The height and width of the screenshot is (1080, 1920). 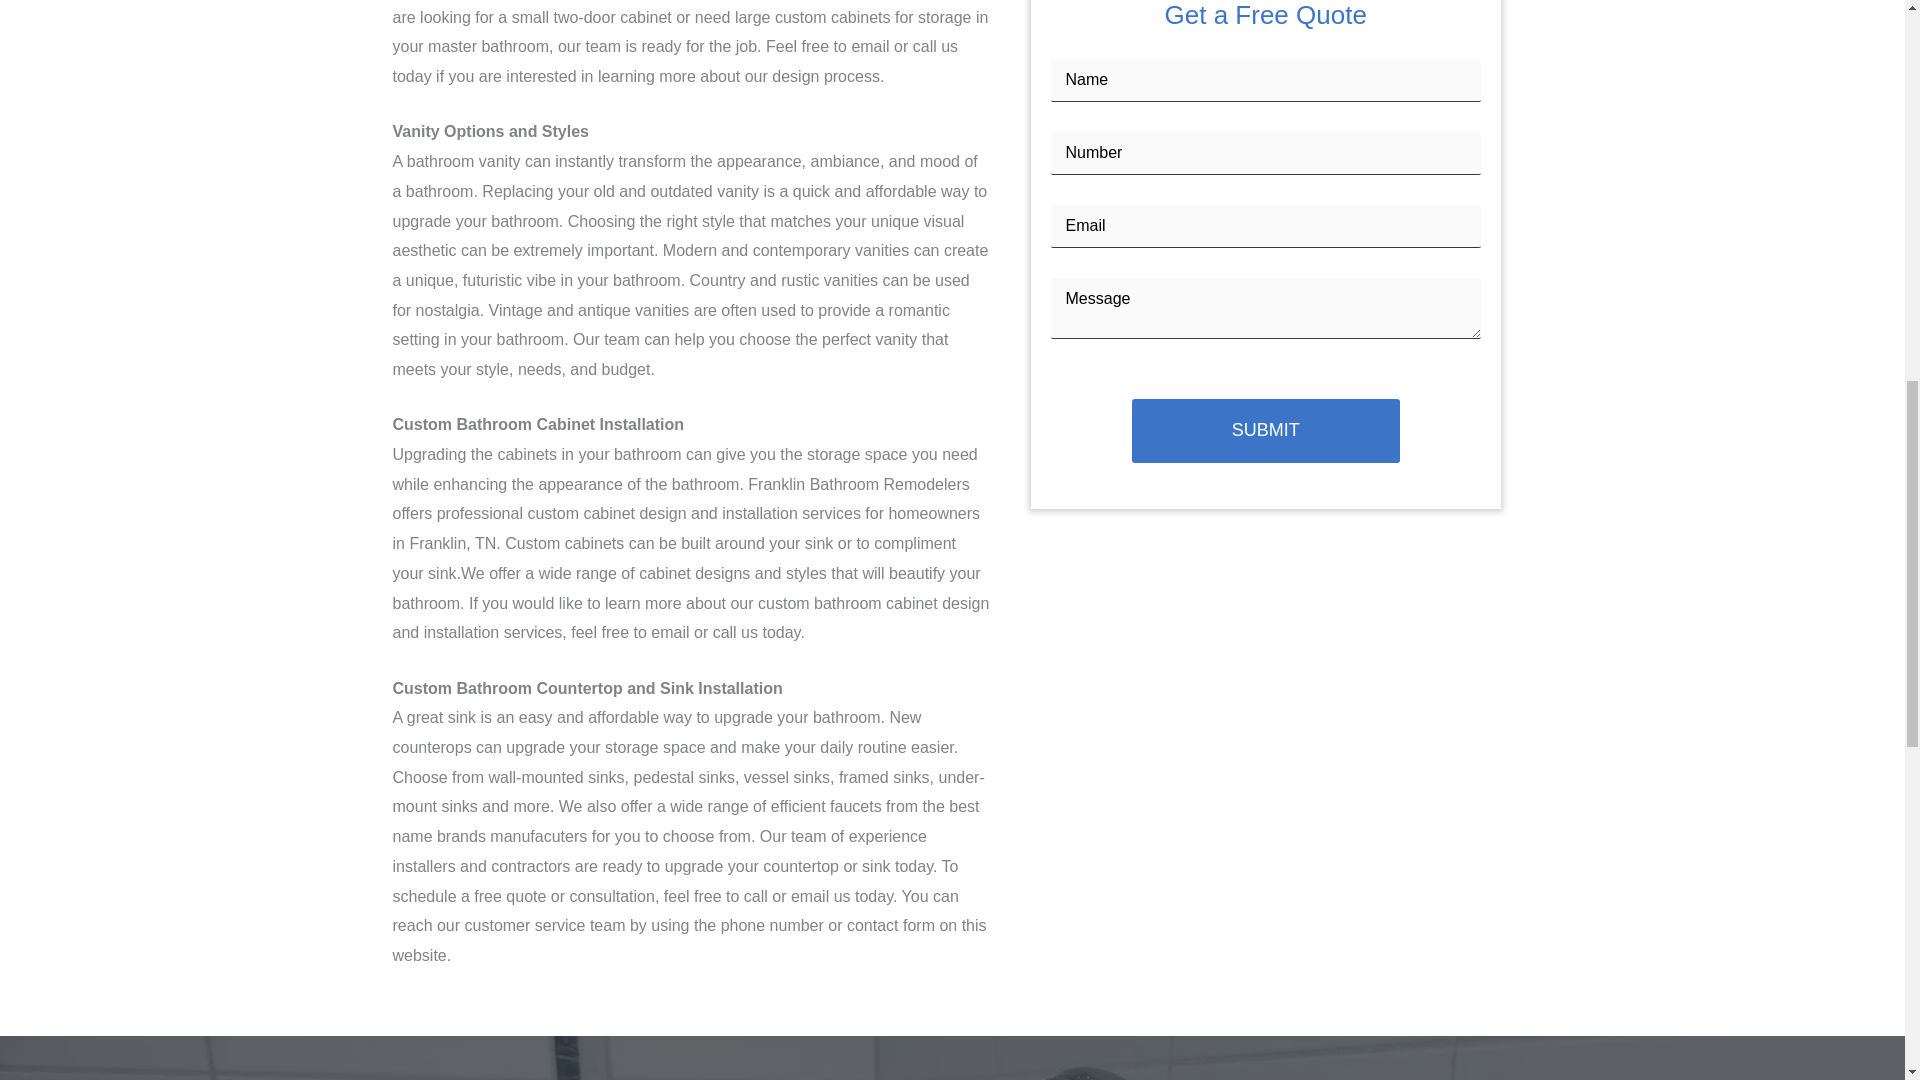 I want to click on SUBMIT, so click(x=1266, y=430).